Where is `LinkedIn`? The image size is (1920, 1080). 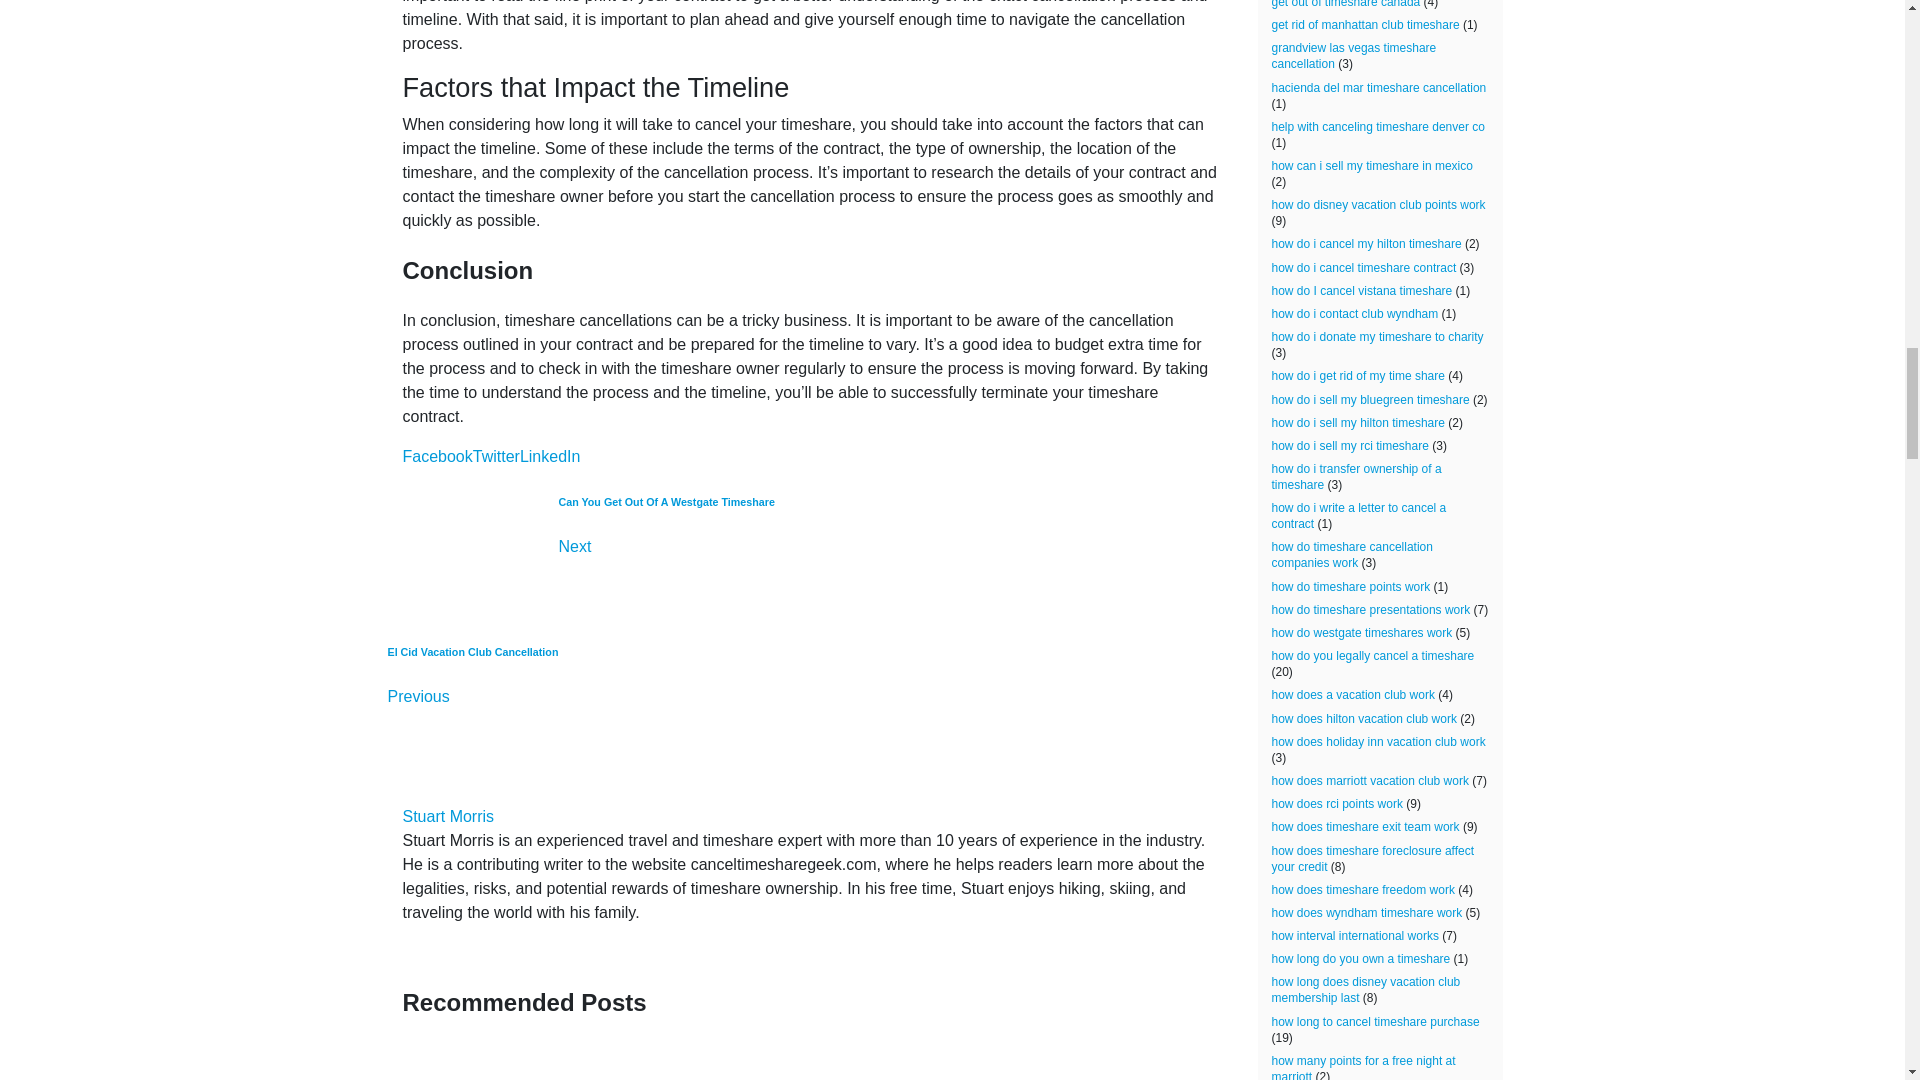 LinkedIn is located at coordinates (666, 588).